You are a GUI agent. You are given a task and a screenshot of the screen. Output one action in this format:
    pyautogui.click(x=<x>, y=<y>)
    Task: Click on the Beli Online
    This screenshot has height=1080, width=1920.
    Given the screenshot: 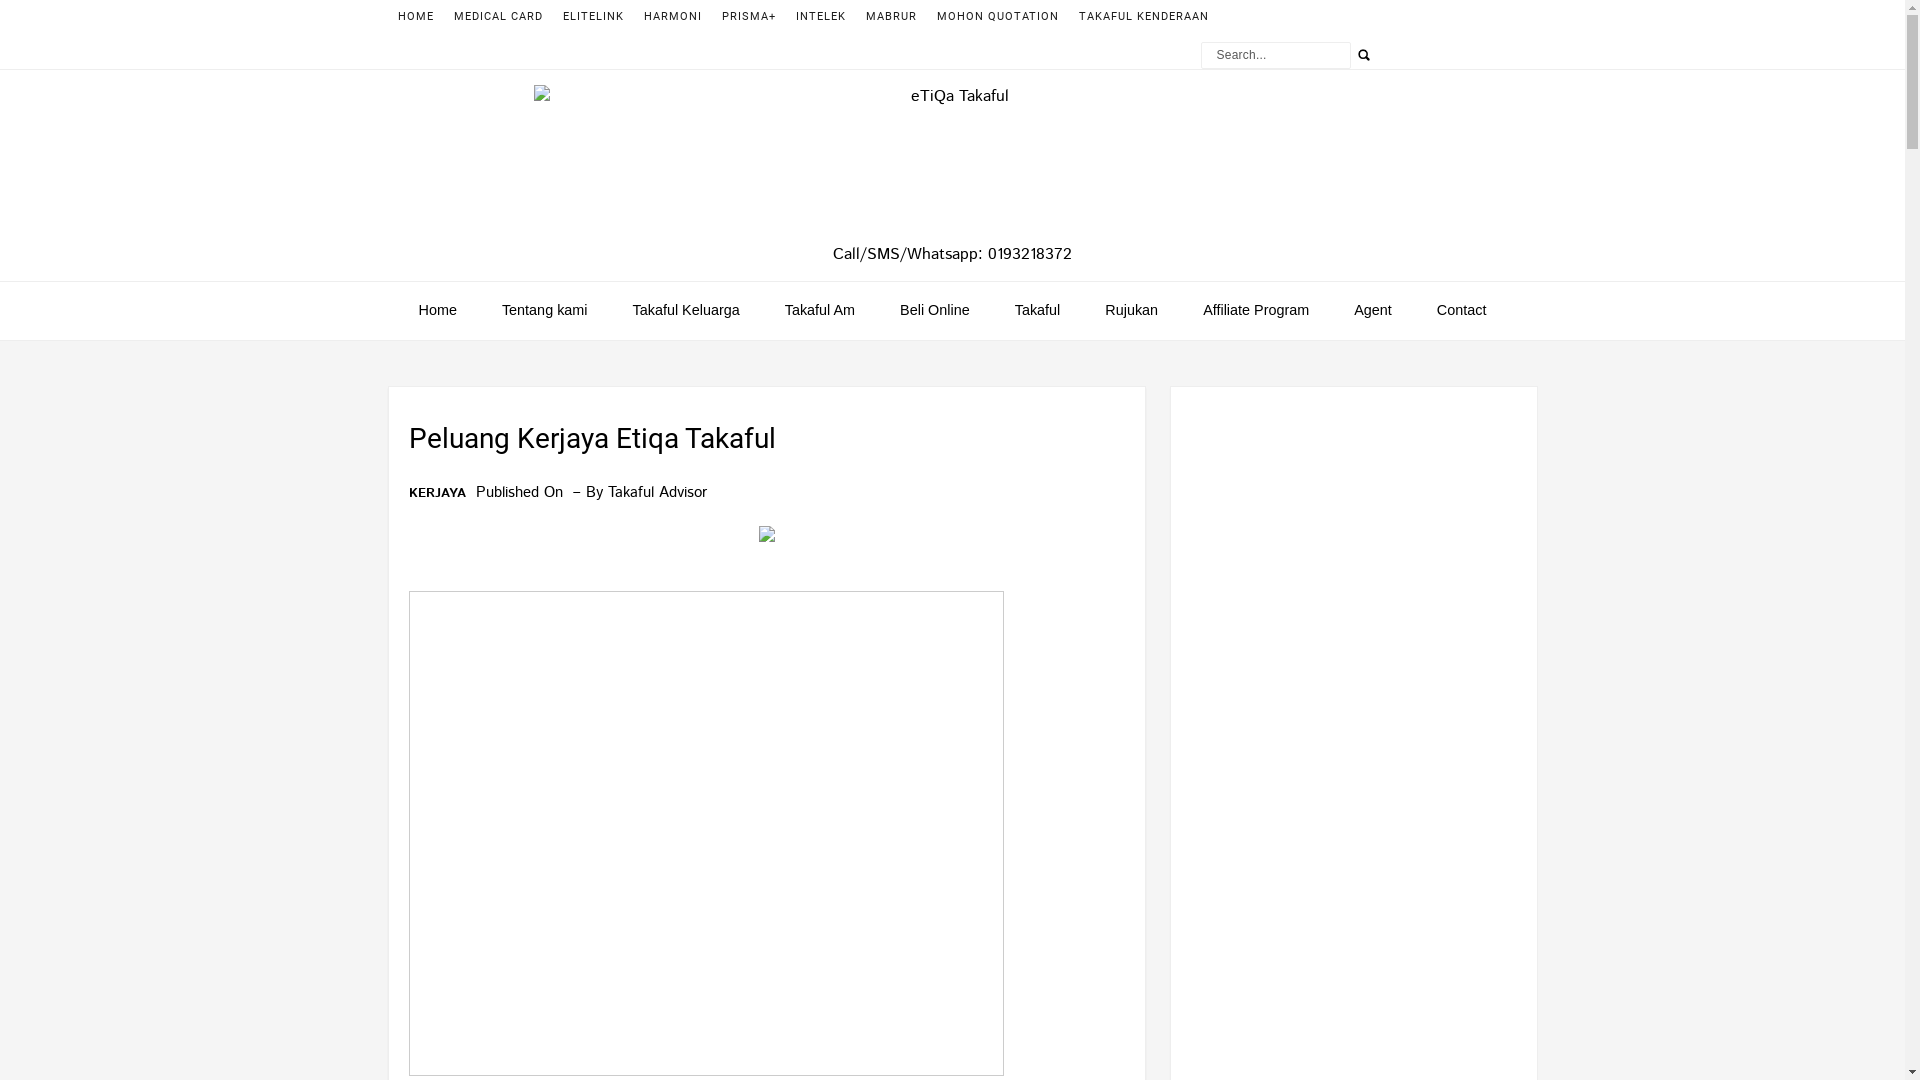 What is the action you would take?
    pyautogui.click(x=935, y=310)
    